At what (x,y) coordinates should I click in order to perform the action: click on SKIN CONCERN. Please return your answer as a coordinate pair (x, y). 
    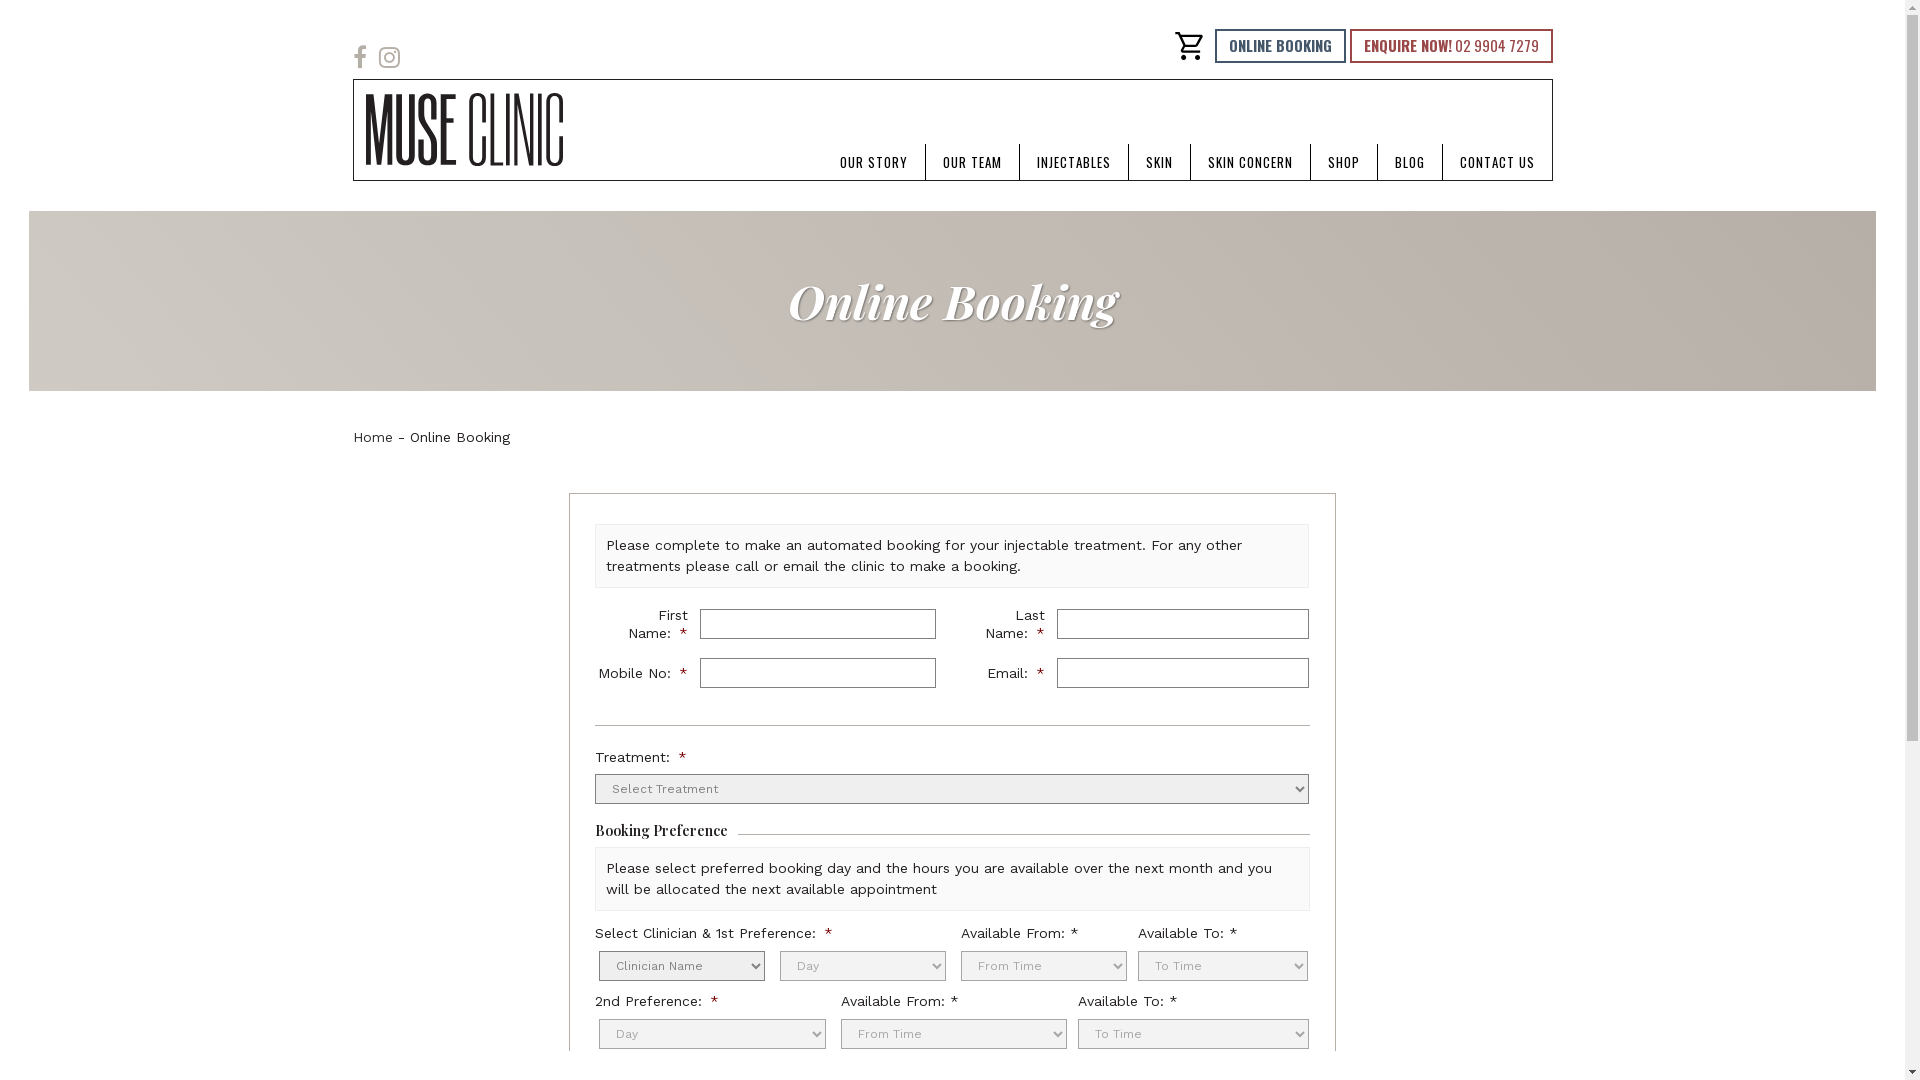
    Looking at the image, I should click on (1250, 162).